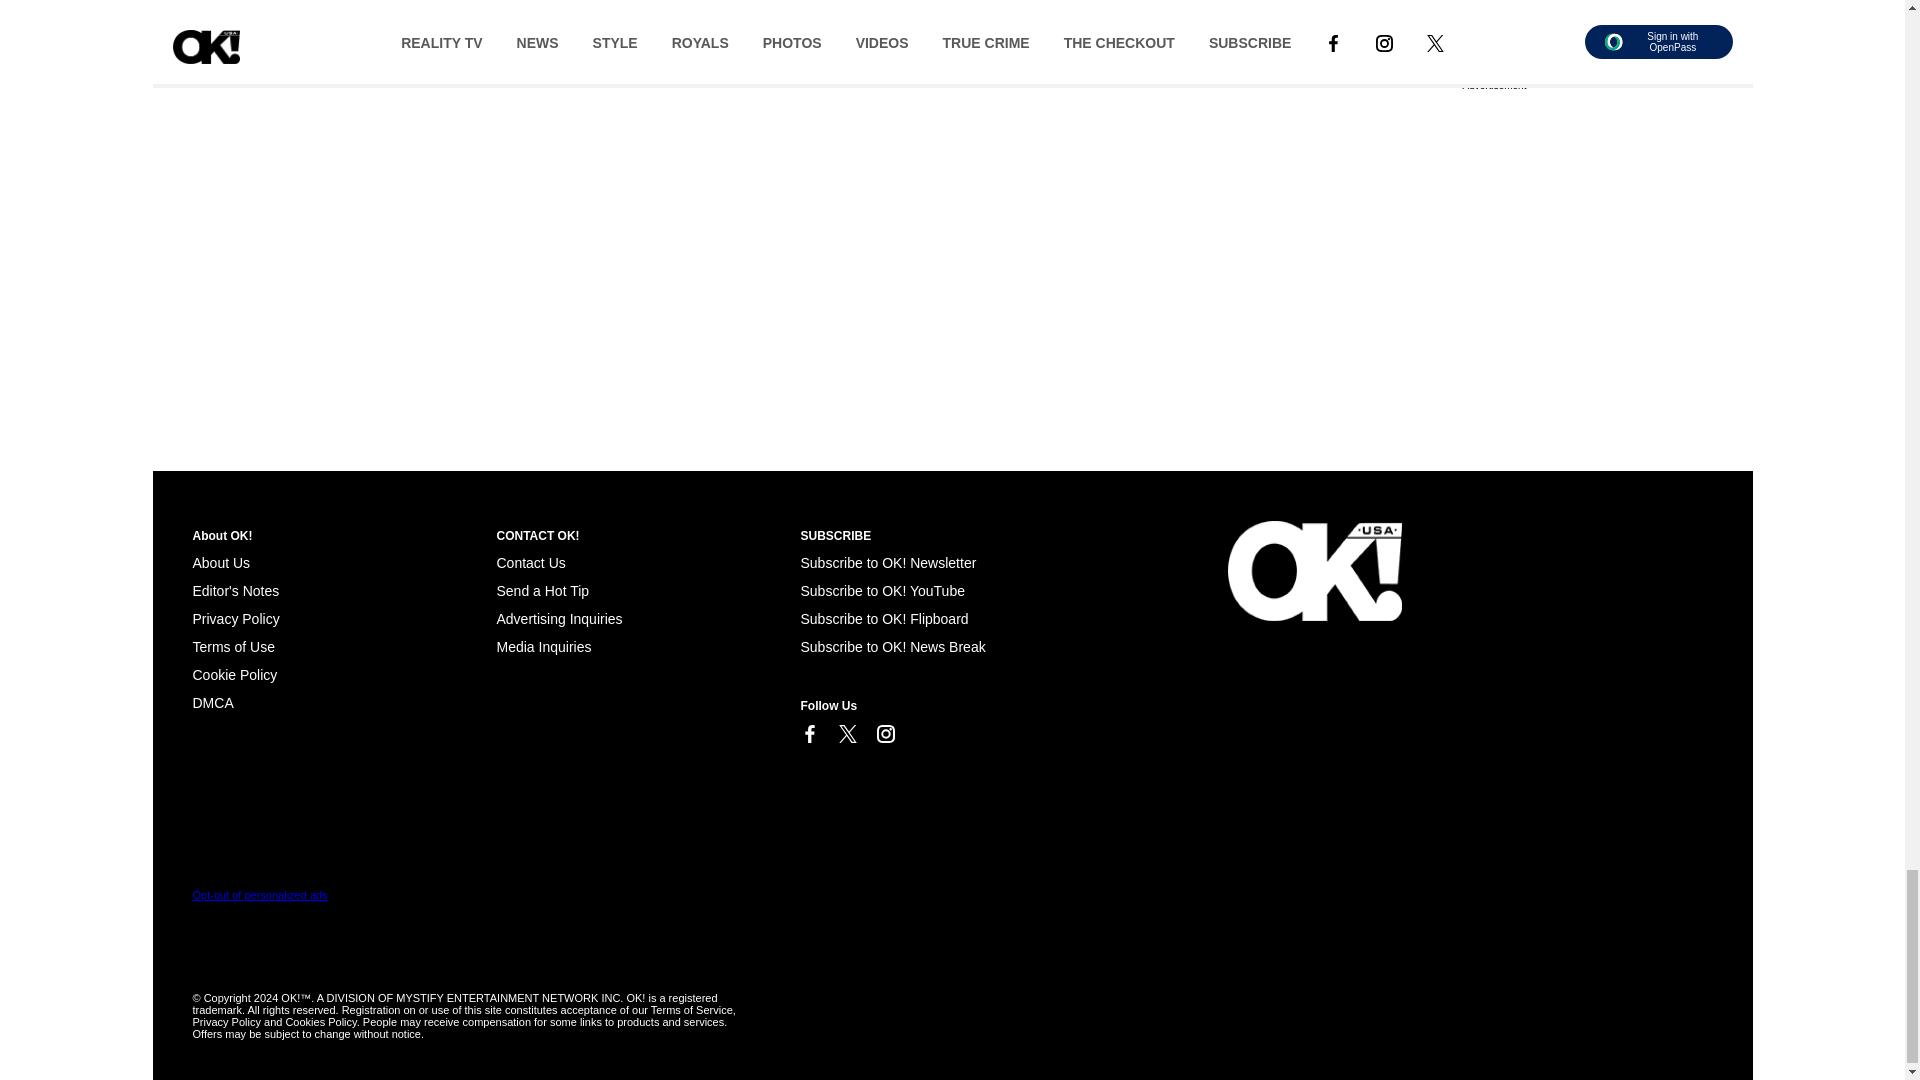 The width and height of the screenshot is (1920, 1080). Describe the element at coordinates (235, 591) in the screenshot. I see `Editor's Notes` at that location.